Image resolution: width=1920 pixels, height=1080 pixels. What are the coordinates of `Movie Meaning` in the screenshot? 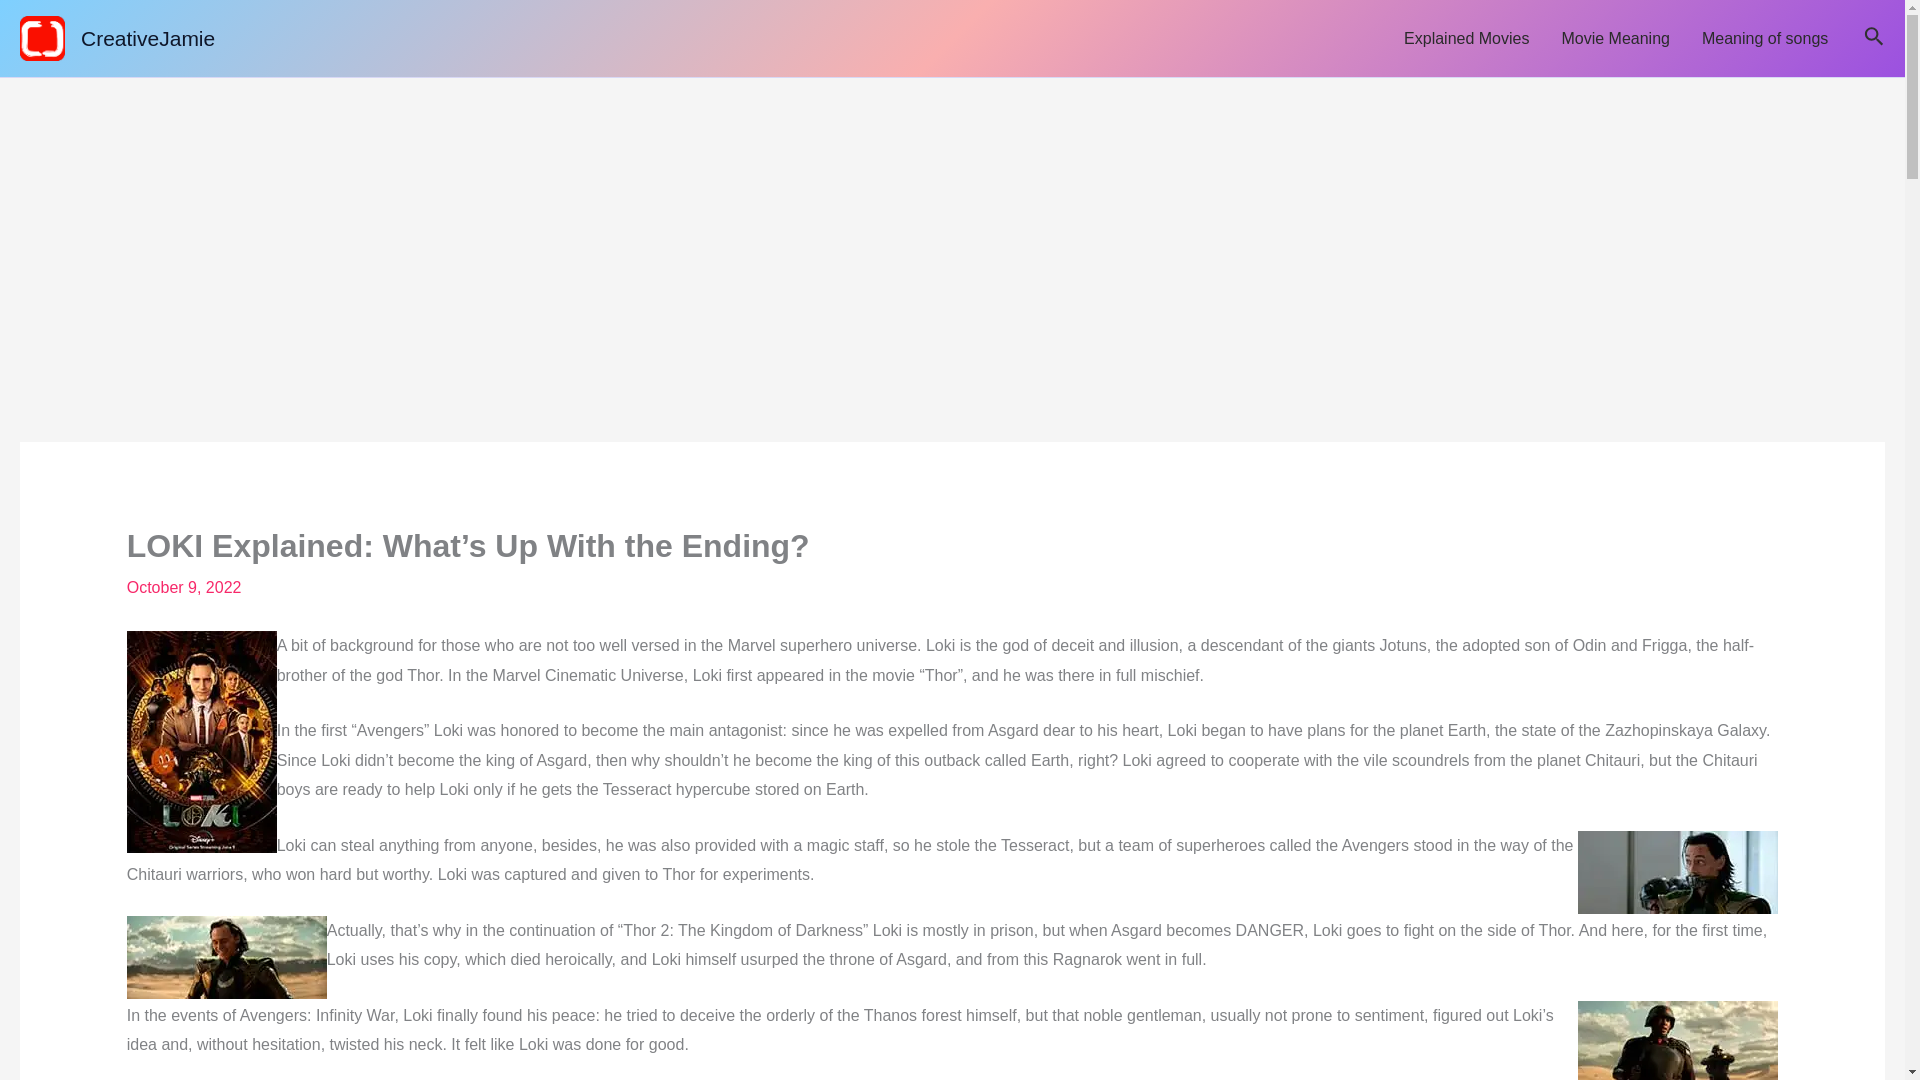 It's located at (1615, 38).